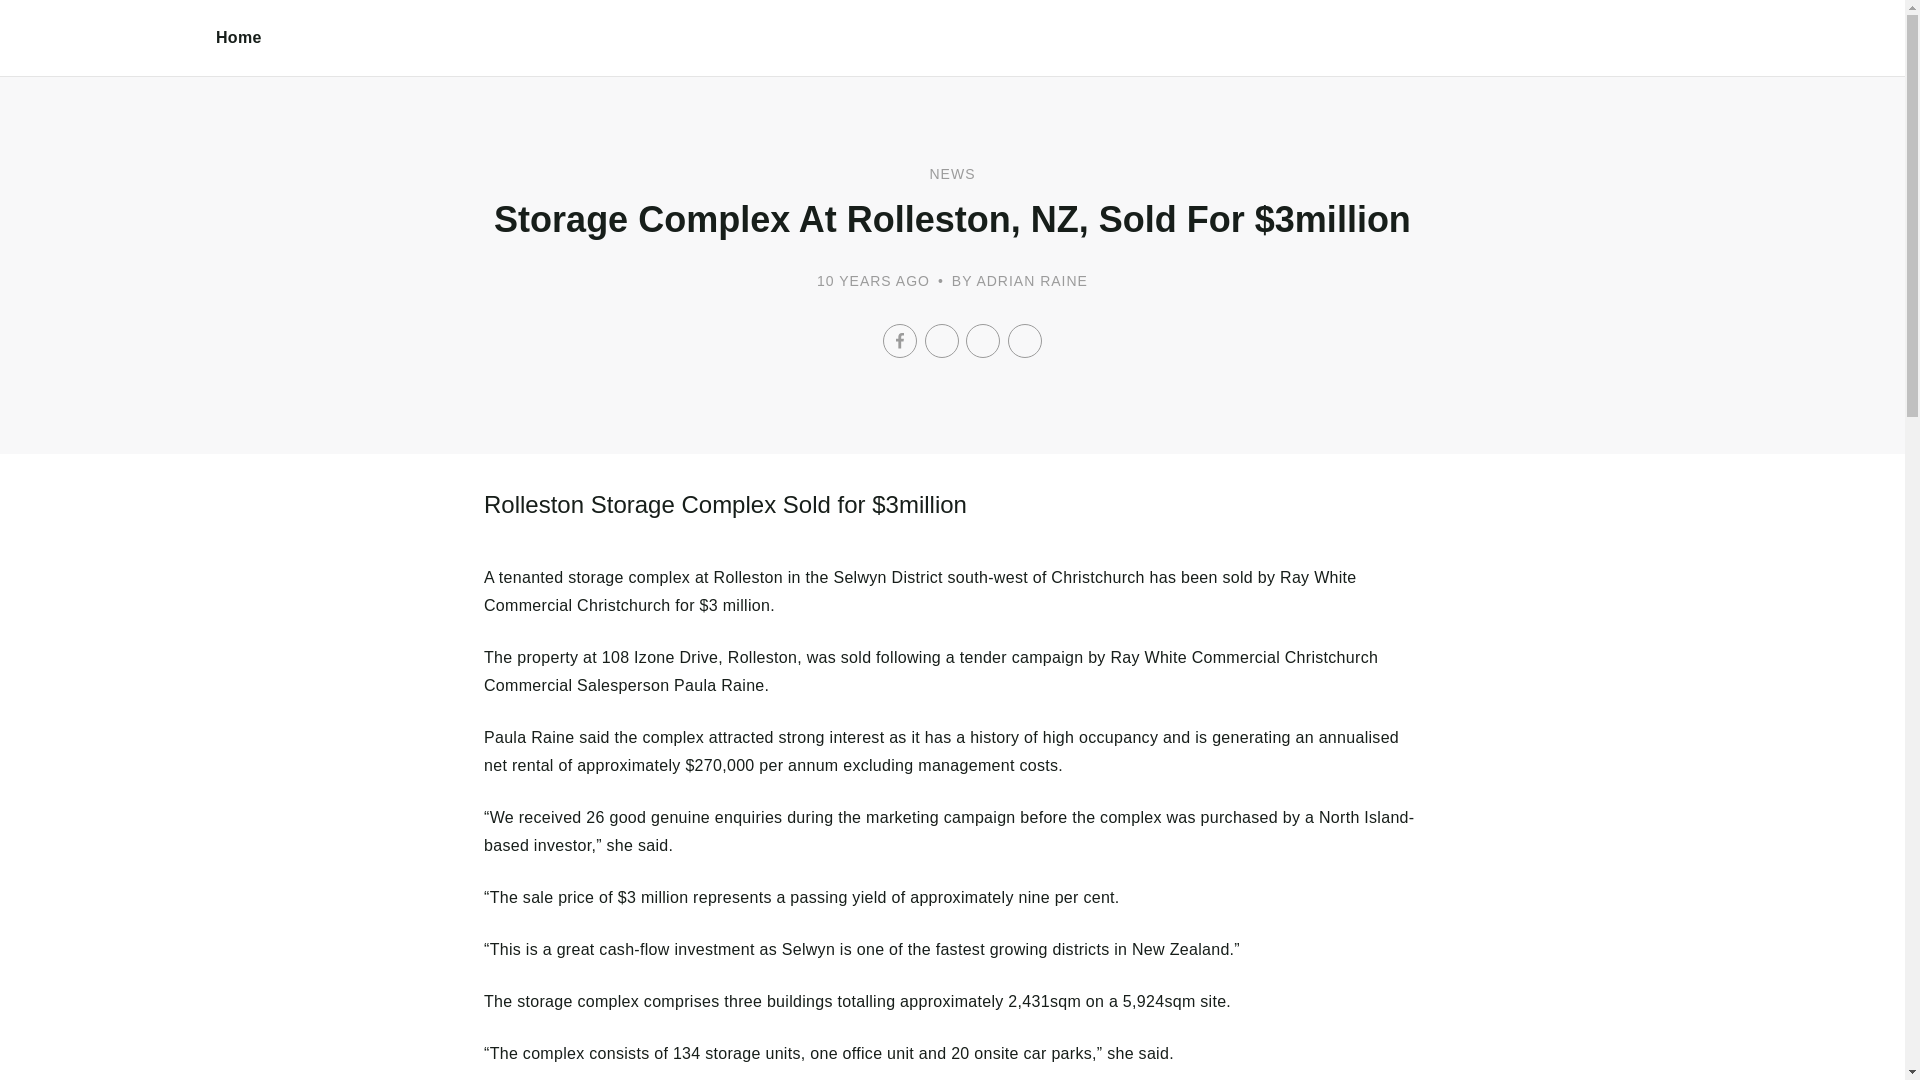 This screenshot has width=1920, height=1080. Describe the element at coordinates (982, 340) in the screenshot. I see `LinkedIn` at that location.